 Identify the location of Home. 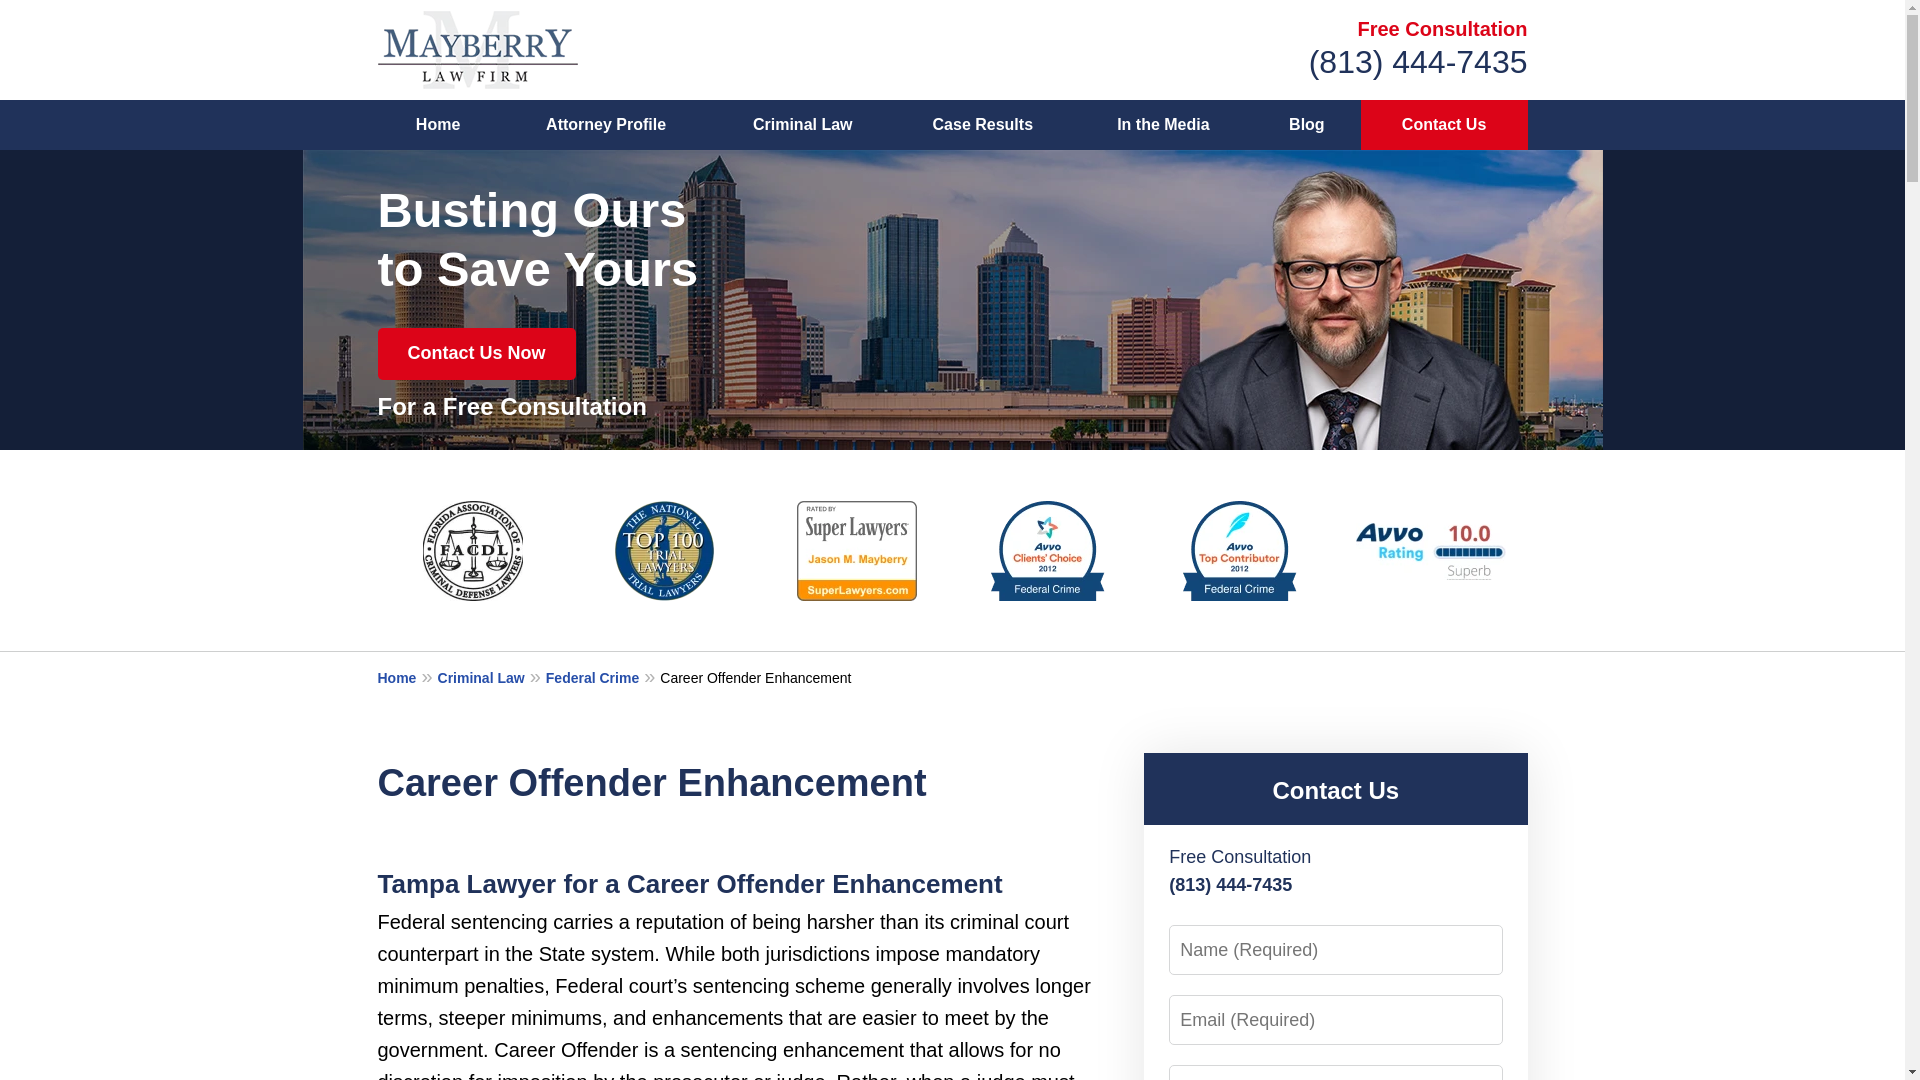
(408, 676).